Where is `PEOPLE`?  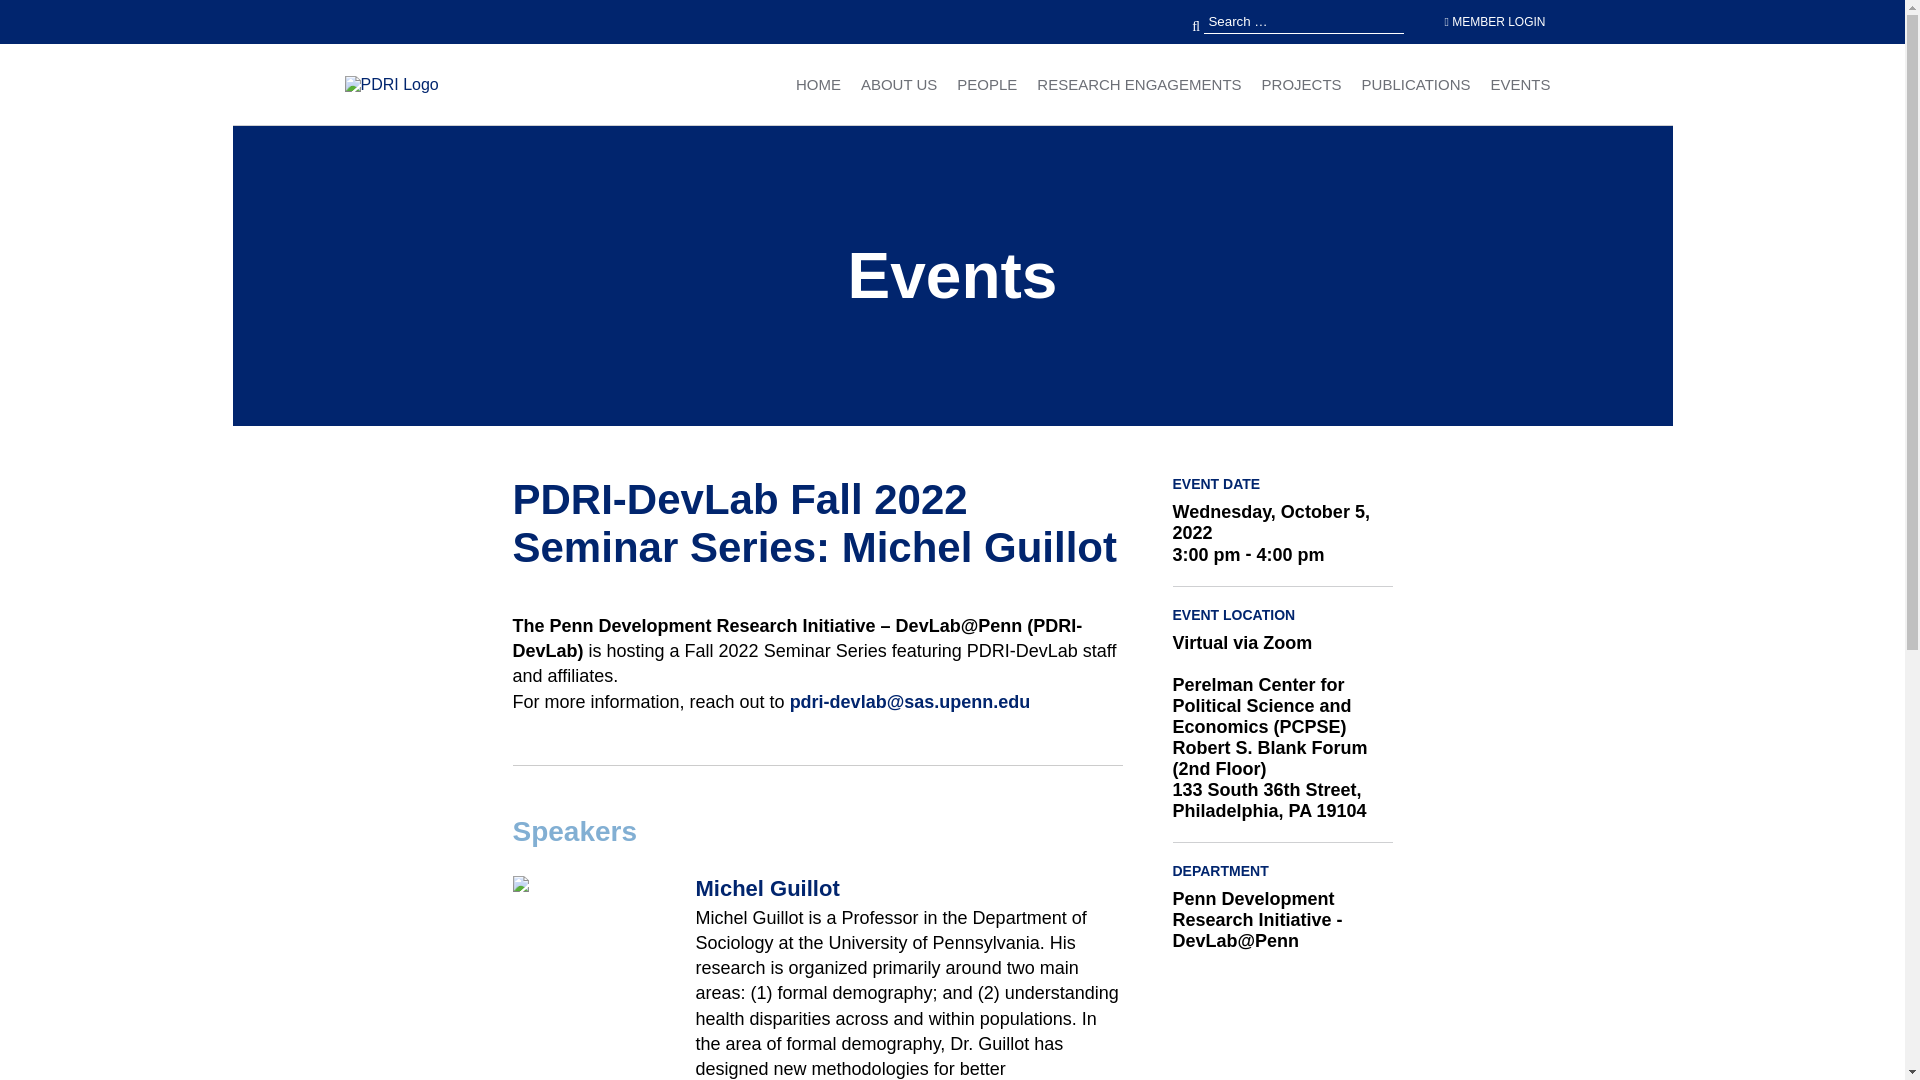
PEOPLE is located at coordinates (986, 84).